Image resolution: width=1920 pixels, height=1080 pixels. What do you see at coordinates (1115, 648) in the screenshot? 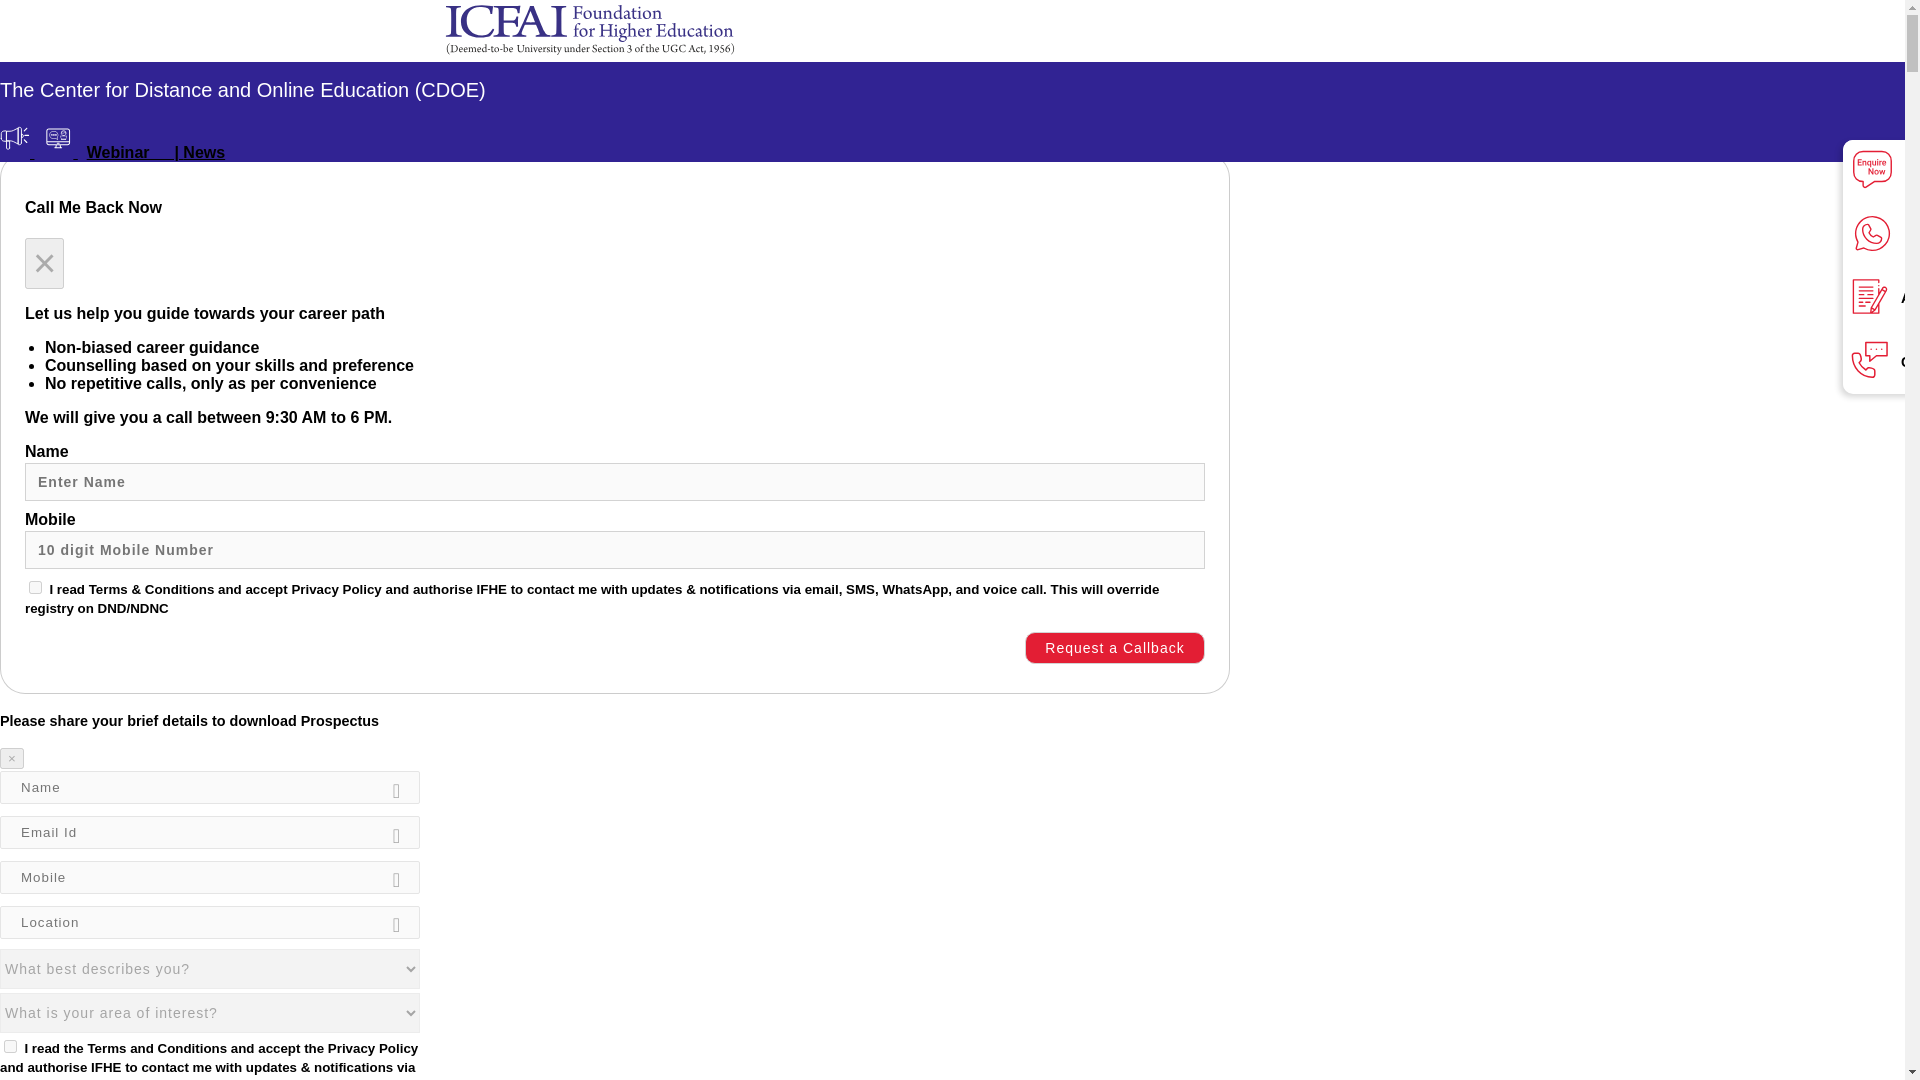
I see `Request a Callback` at bounding box center [1115, 648].